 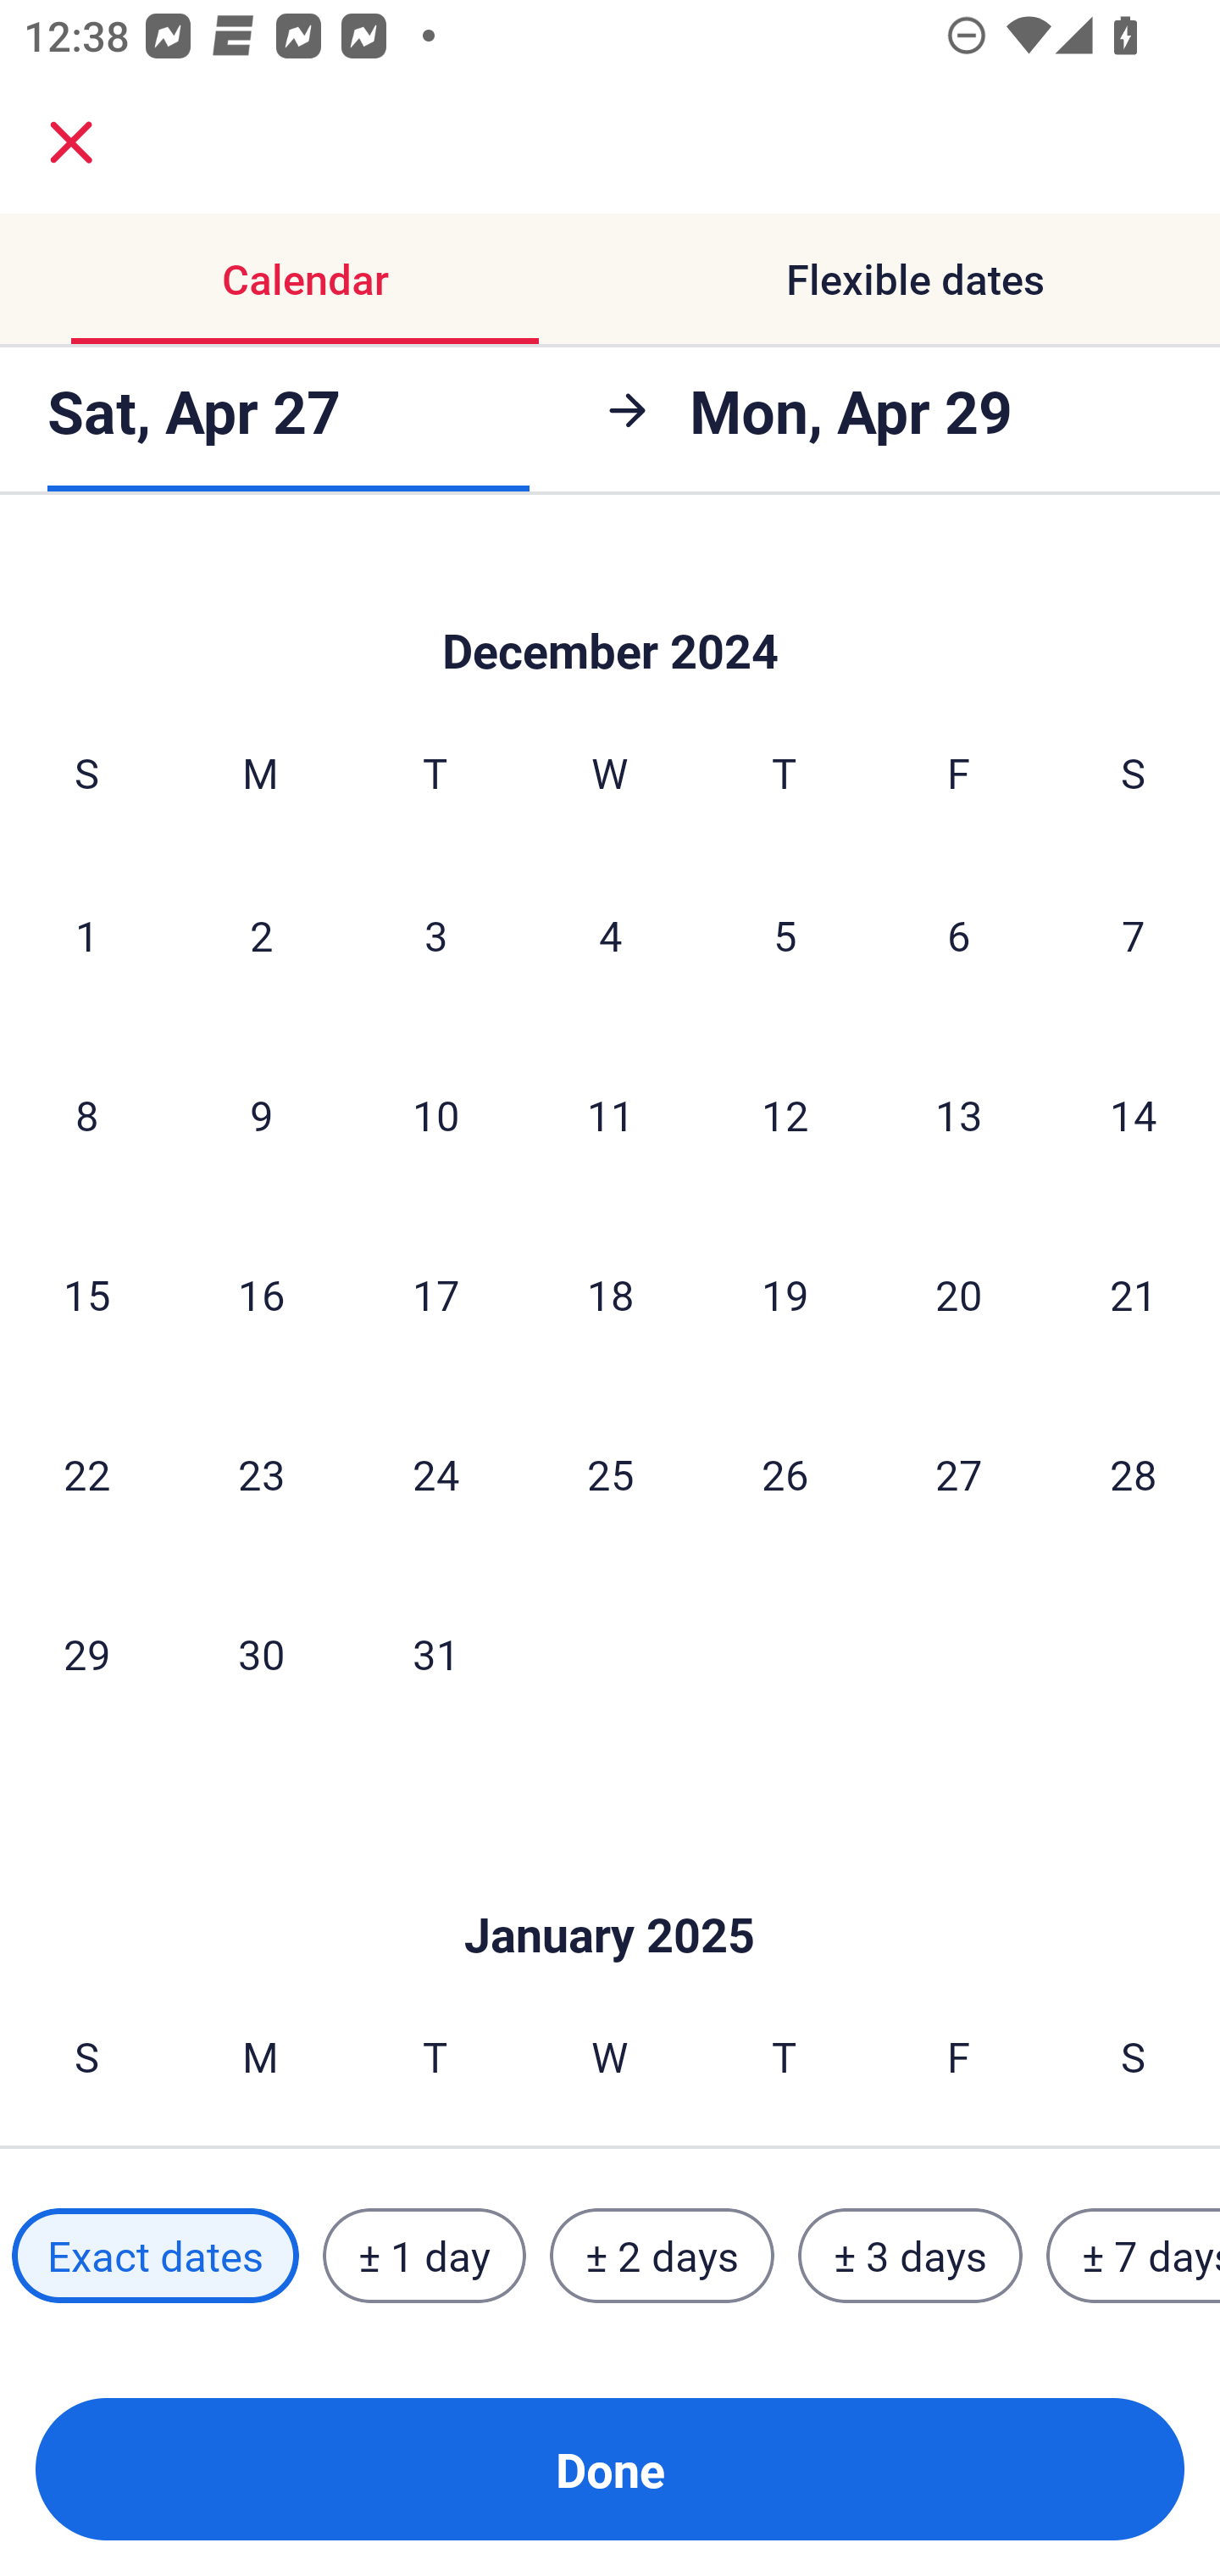 I want to click on 25 Wednesday, December 25, 2024, so click(x=610, y=1473).